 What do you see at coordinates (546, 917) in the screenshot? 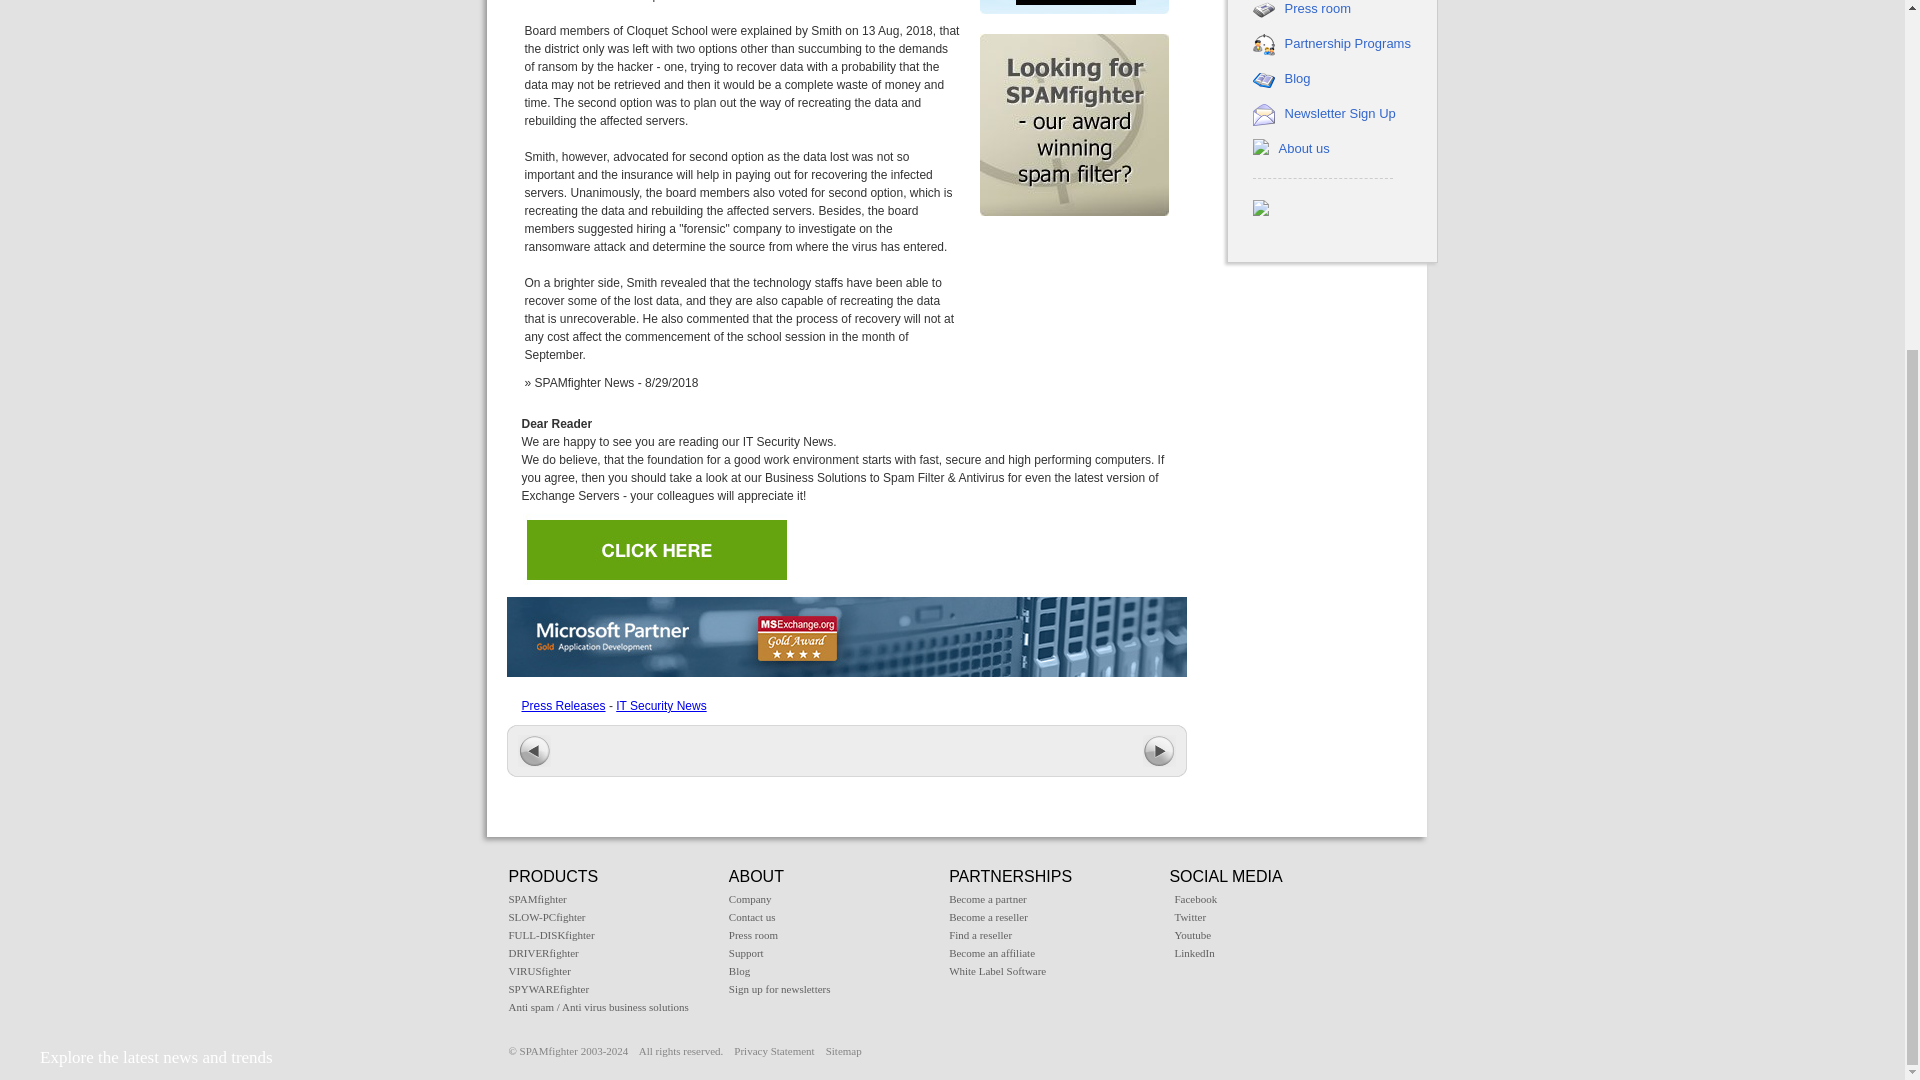
I see `SLOW-PCfighter` at bounding box center [546, 917].